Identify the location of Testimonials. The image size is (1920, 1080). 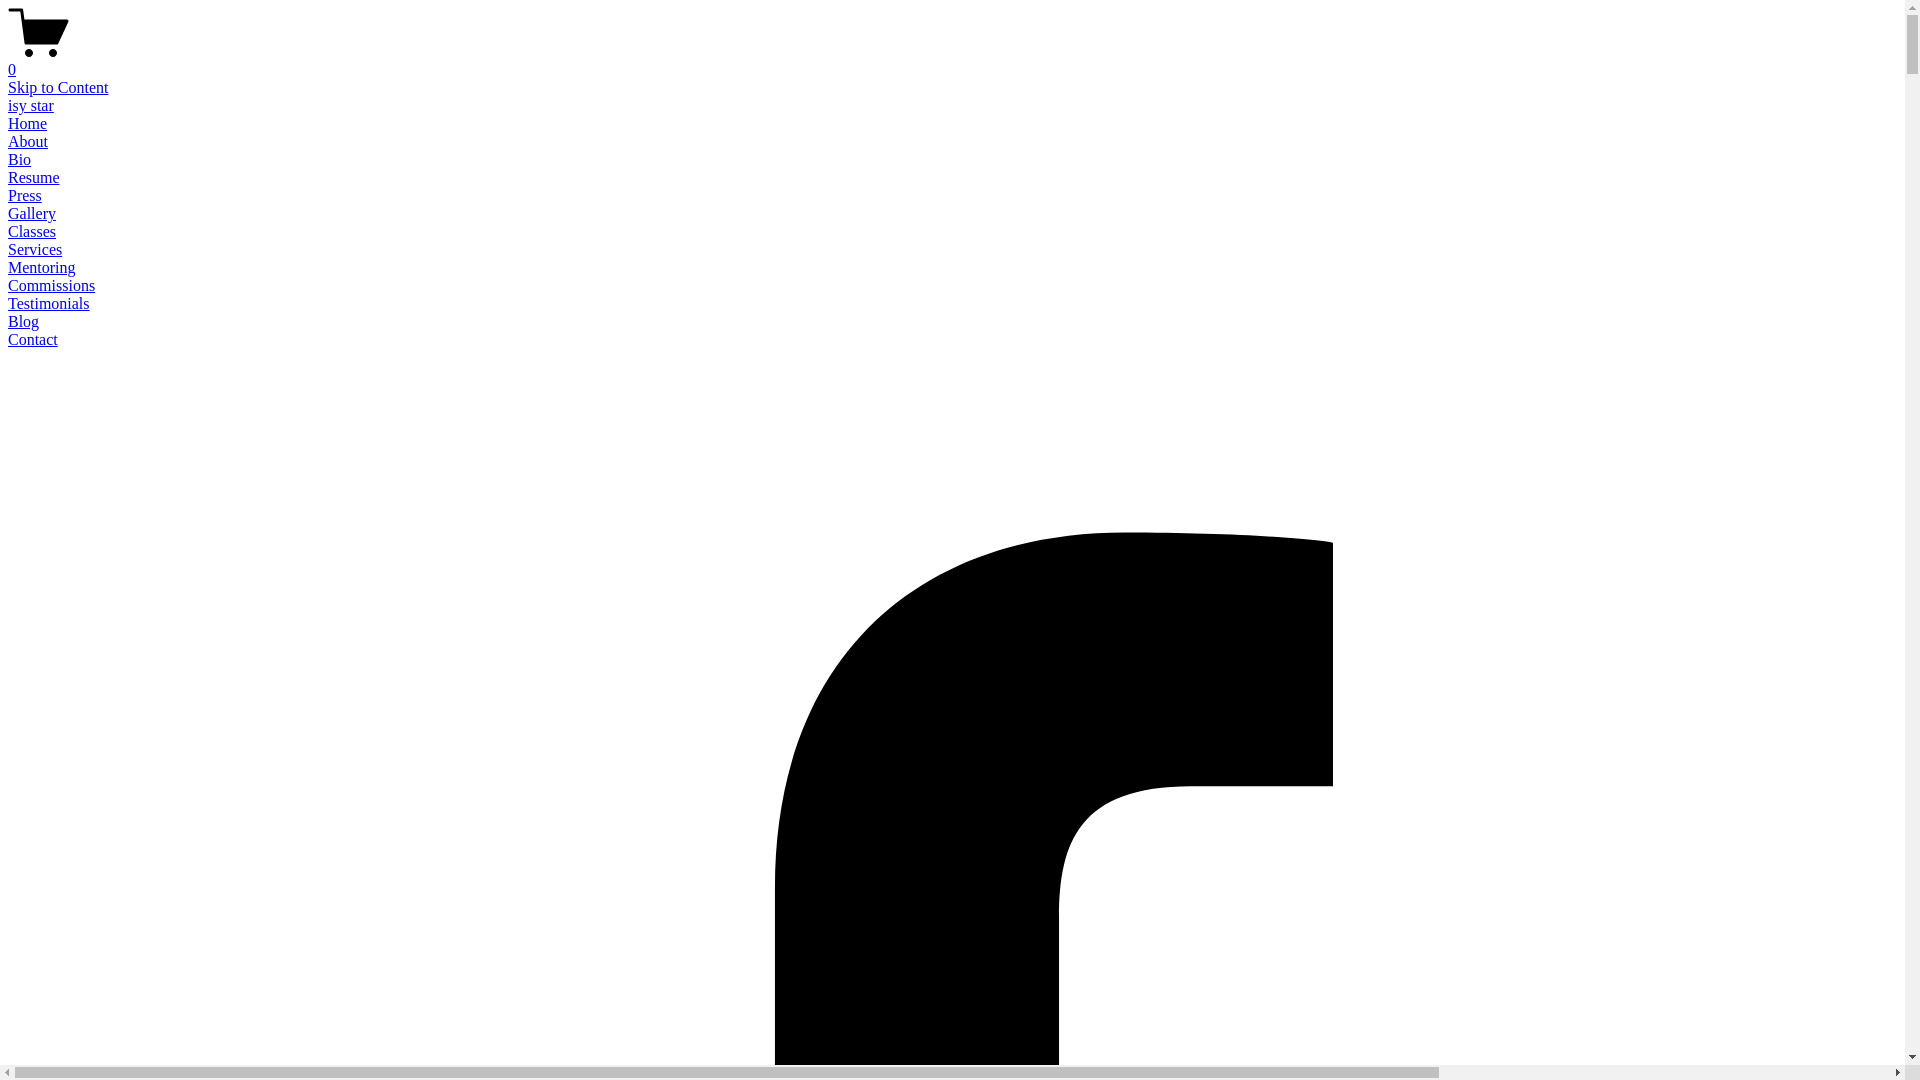
(49, 303).